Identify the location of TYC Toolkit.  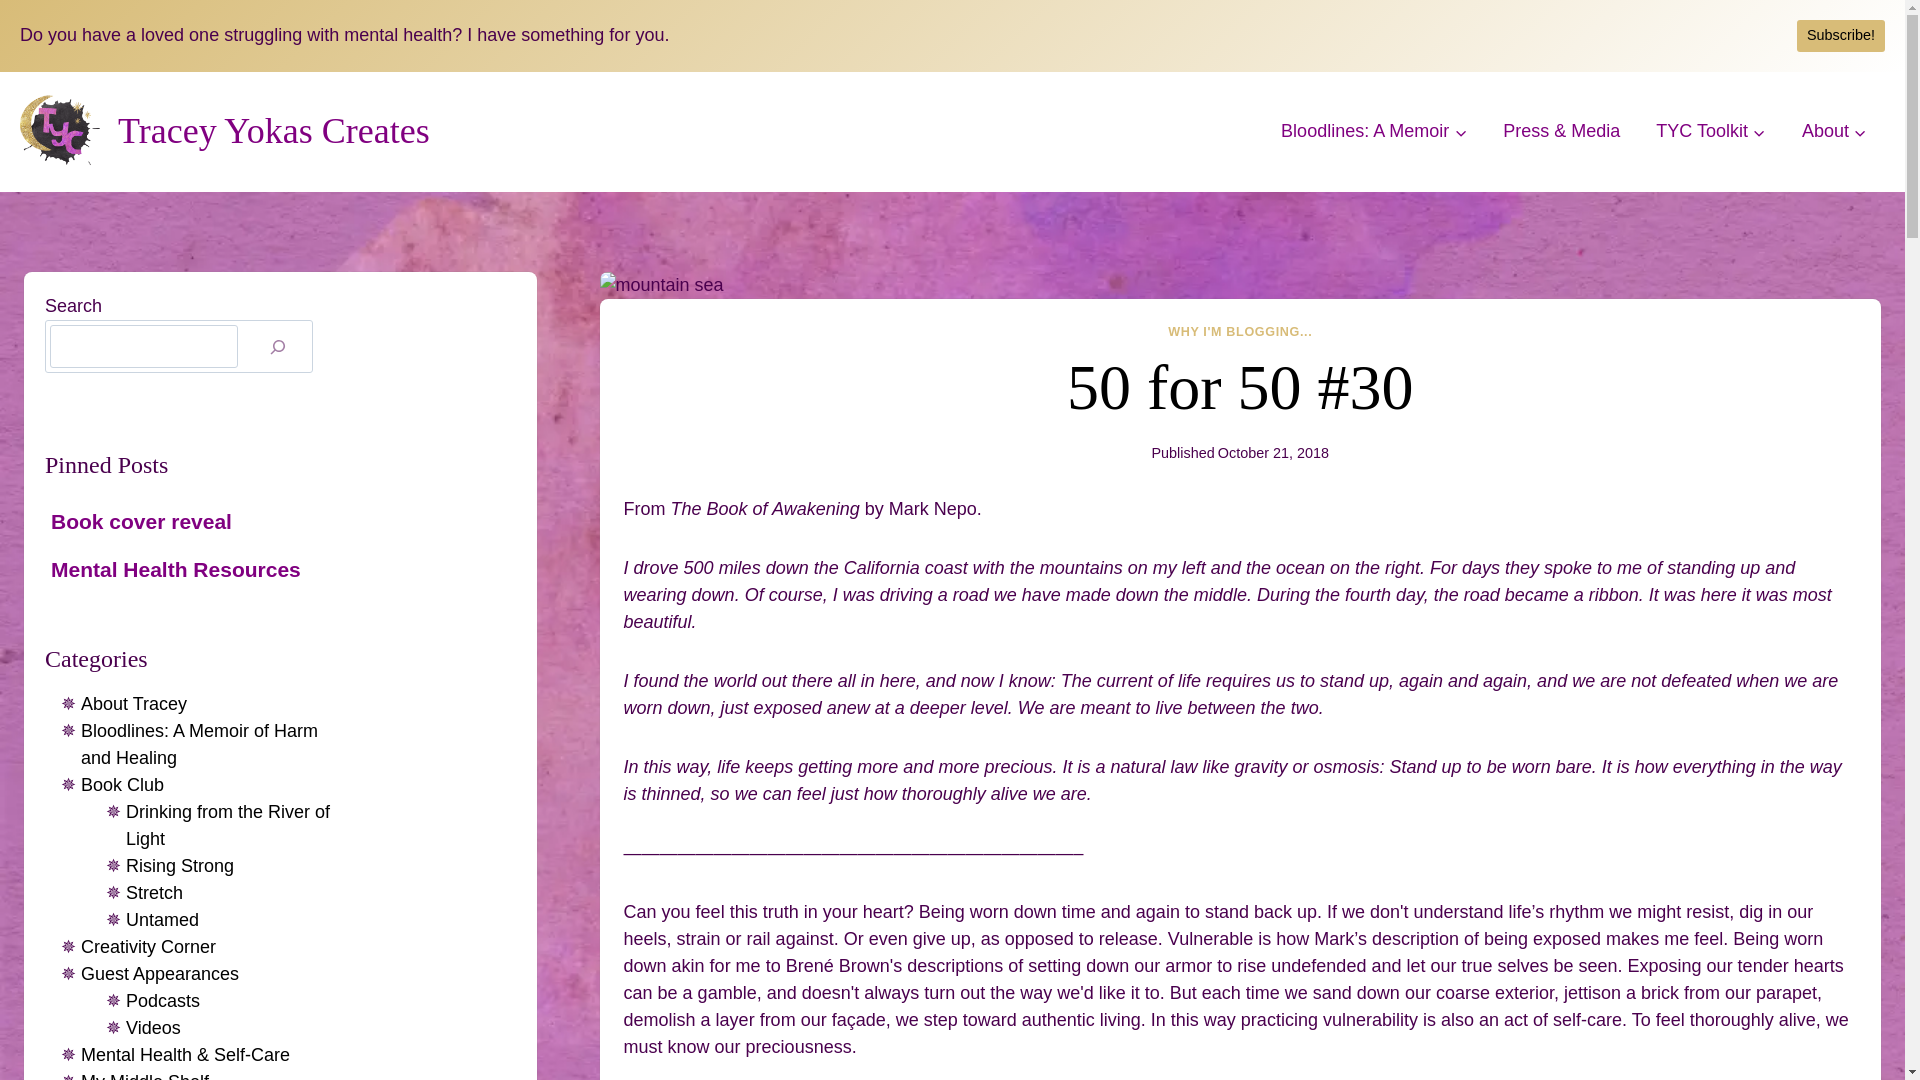
(1710, 130).